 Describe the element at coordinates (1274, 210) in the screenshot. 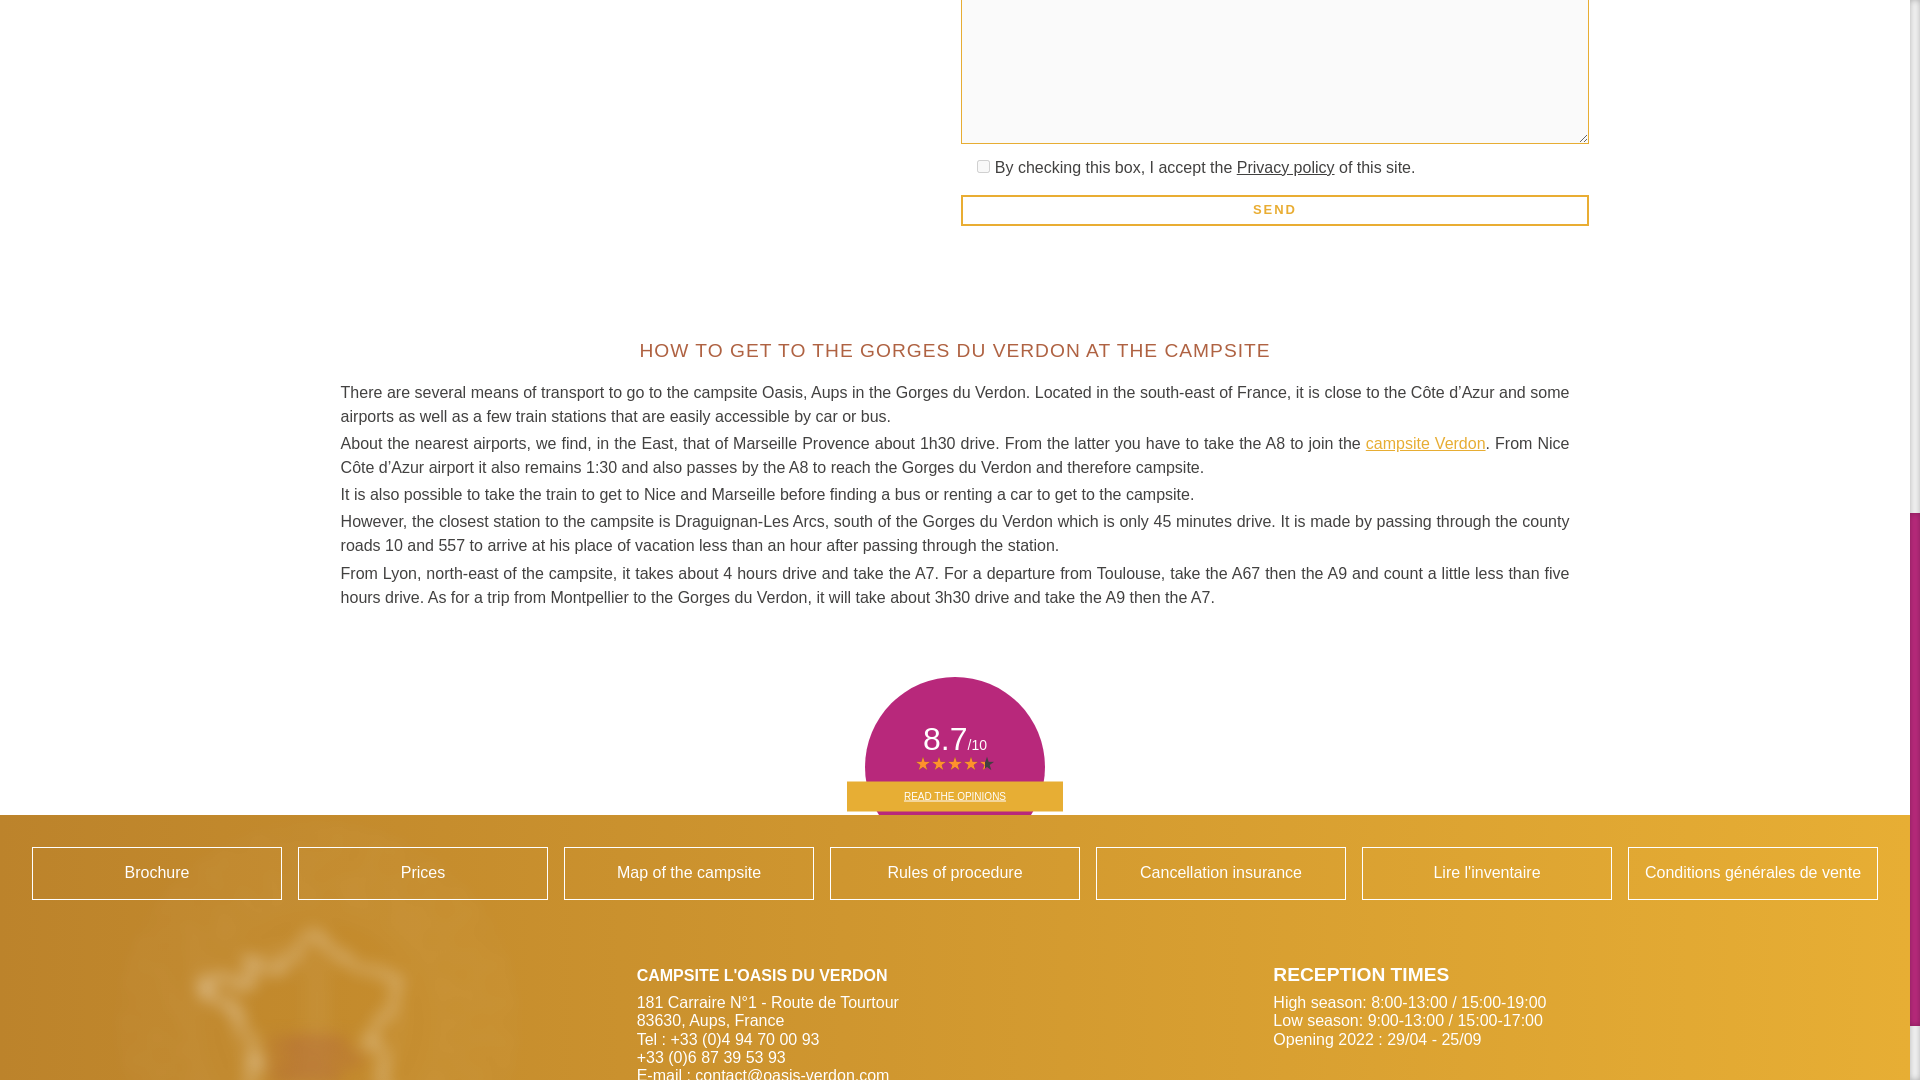

I see `Send` at that location.